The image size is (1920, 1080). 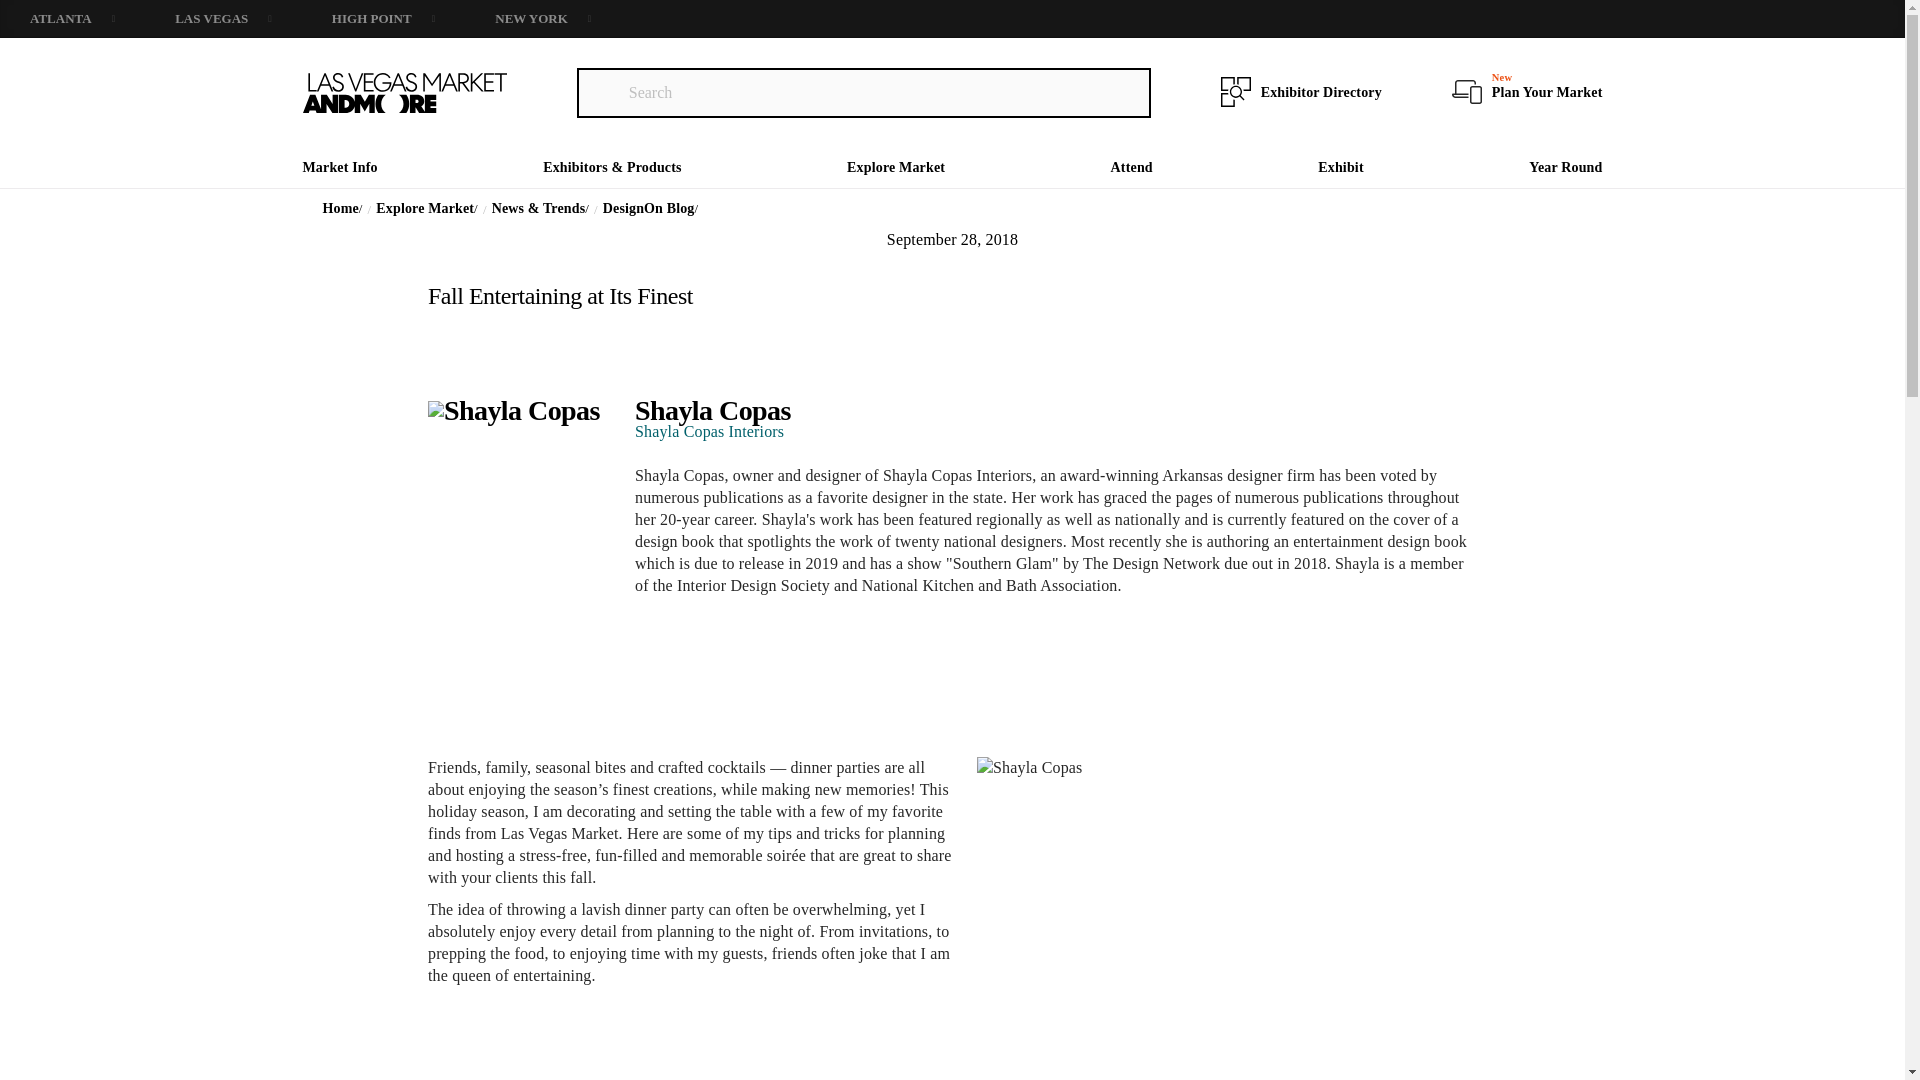 What do you see at coordinates (1128, 92) in the screenshot?
I see `Clear SearchClear the search form.` at bounding box center [1128, 92].